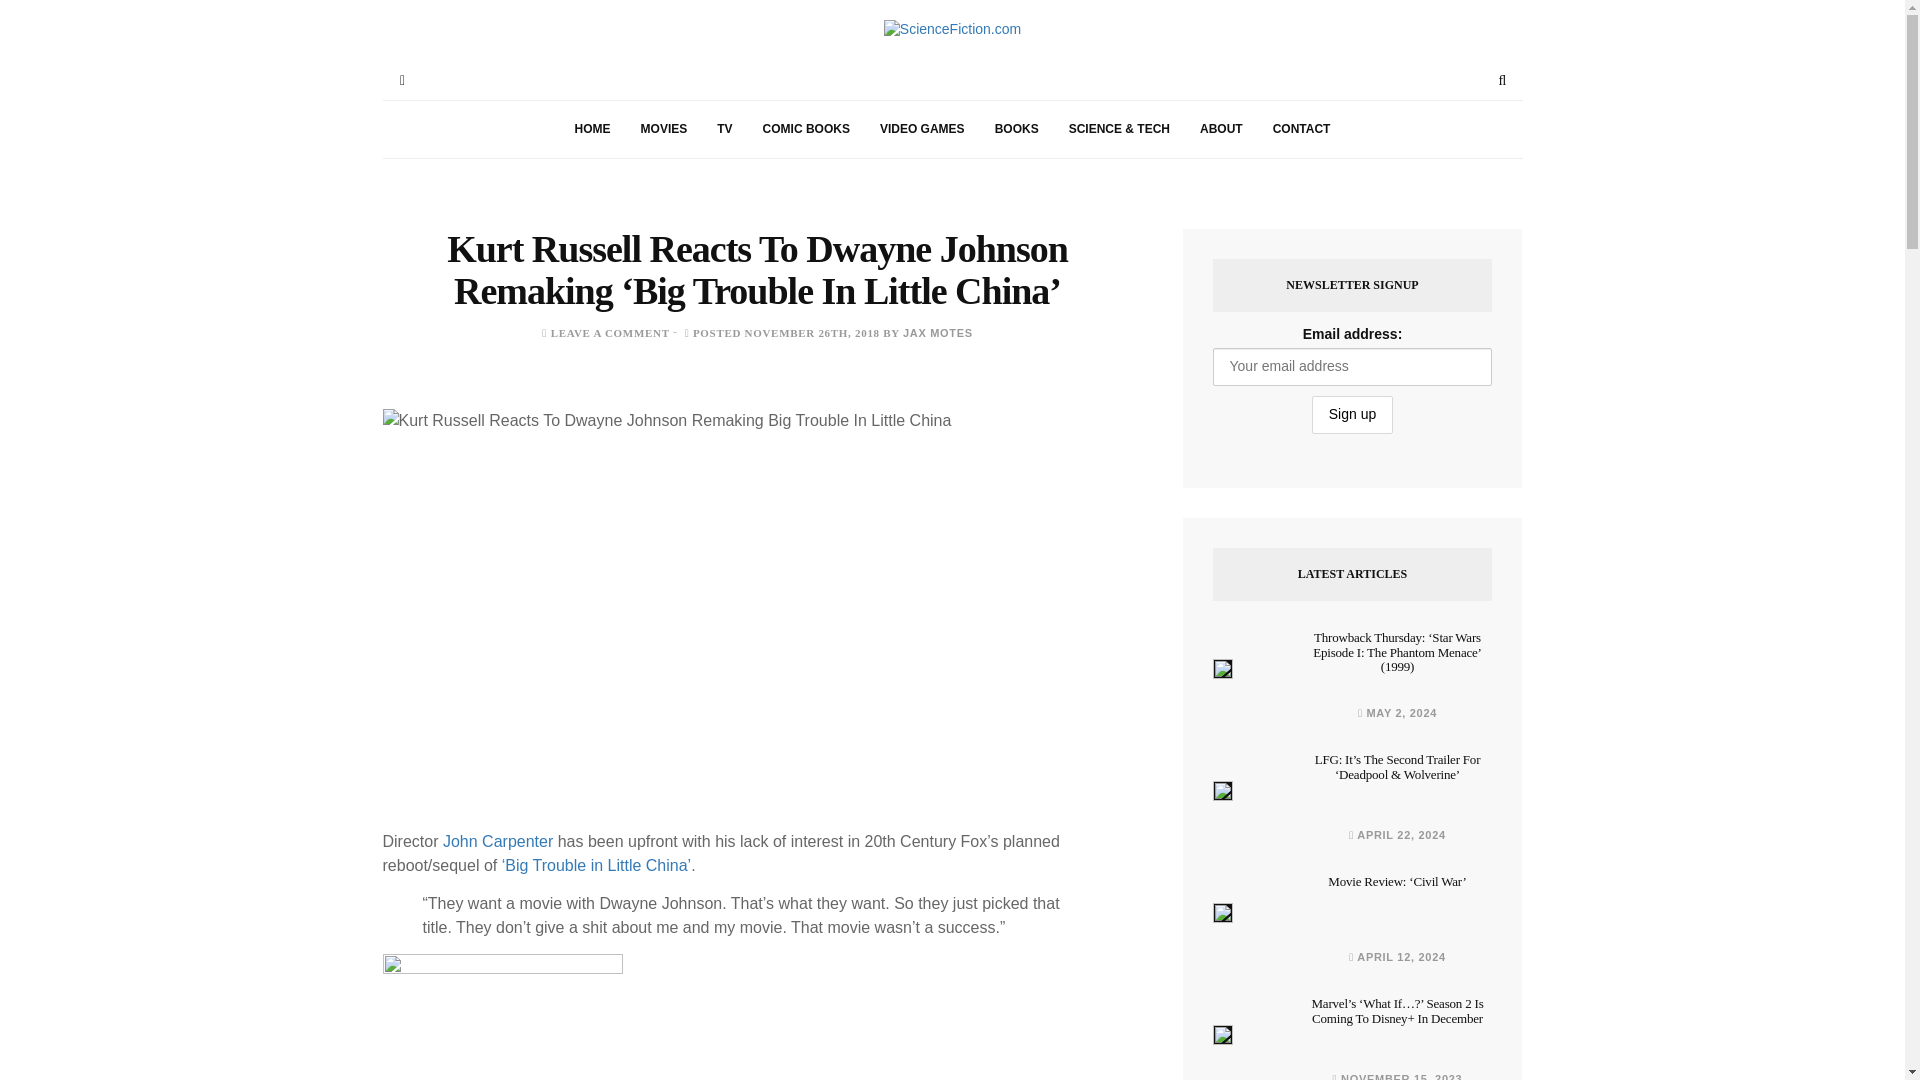  Describe the element at coordinates (1220, 129) in the screenshot. I see `ABOUT` at that location.